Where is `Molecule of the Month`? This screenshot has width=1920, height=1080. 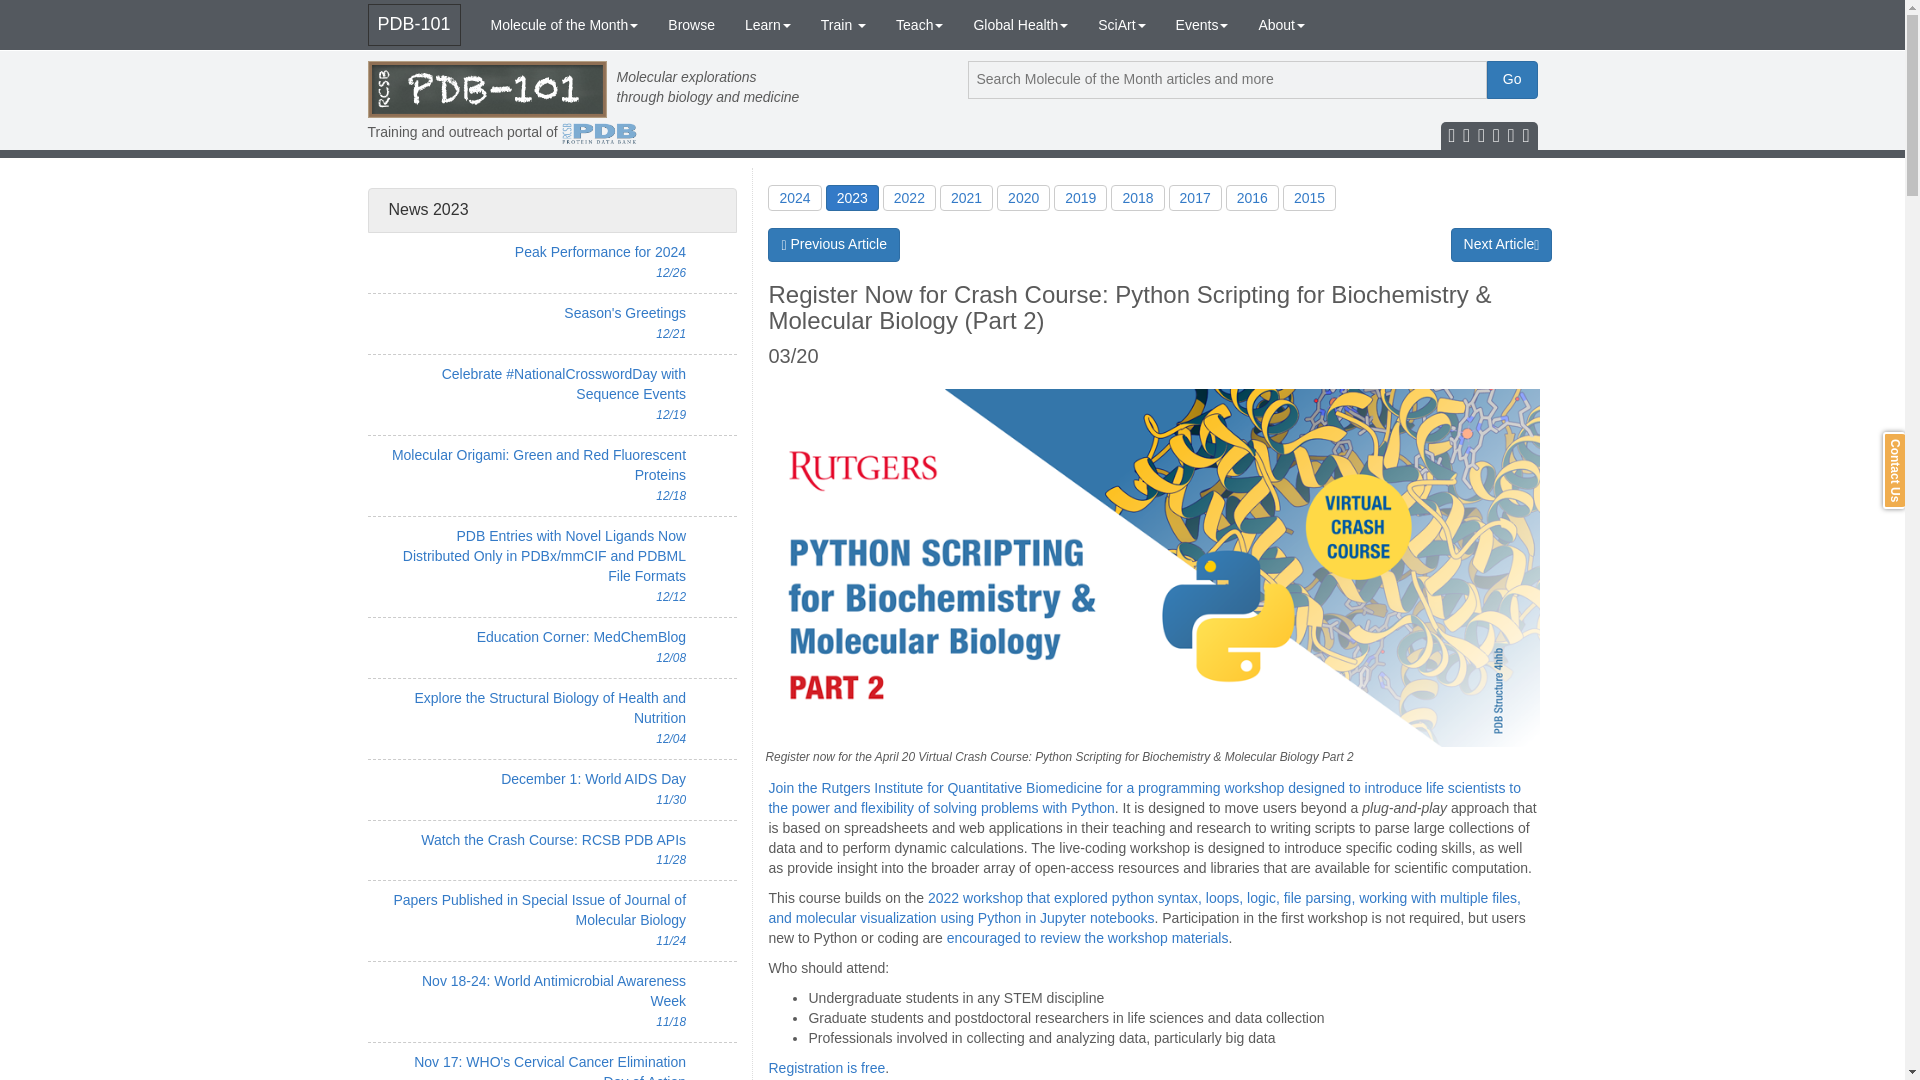 Molecule of the Month is located at coordinates (565, 24).